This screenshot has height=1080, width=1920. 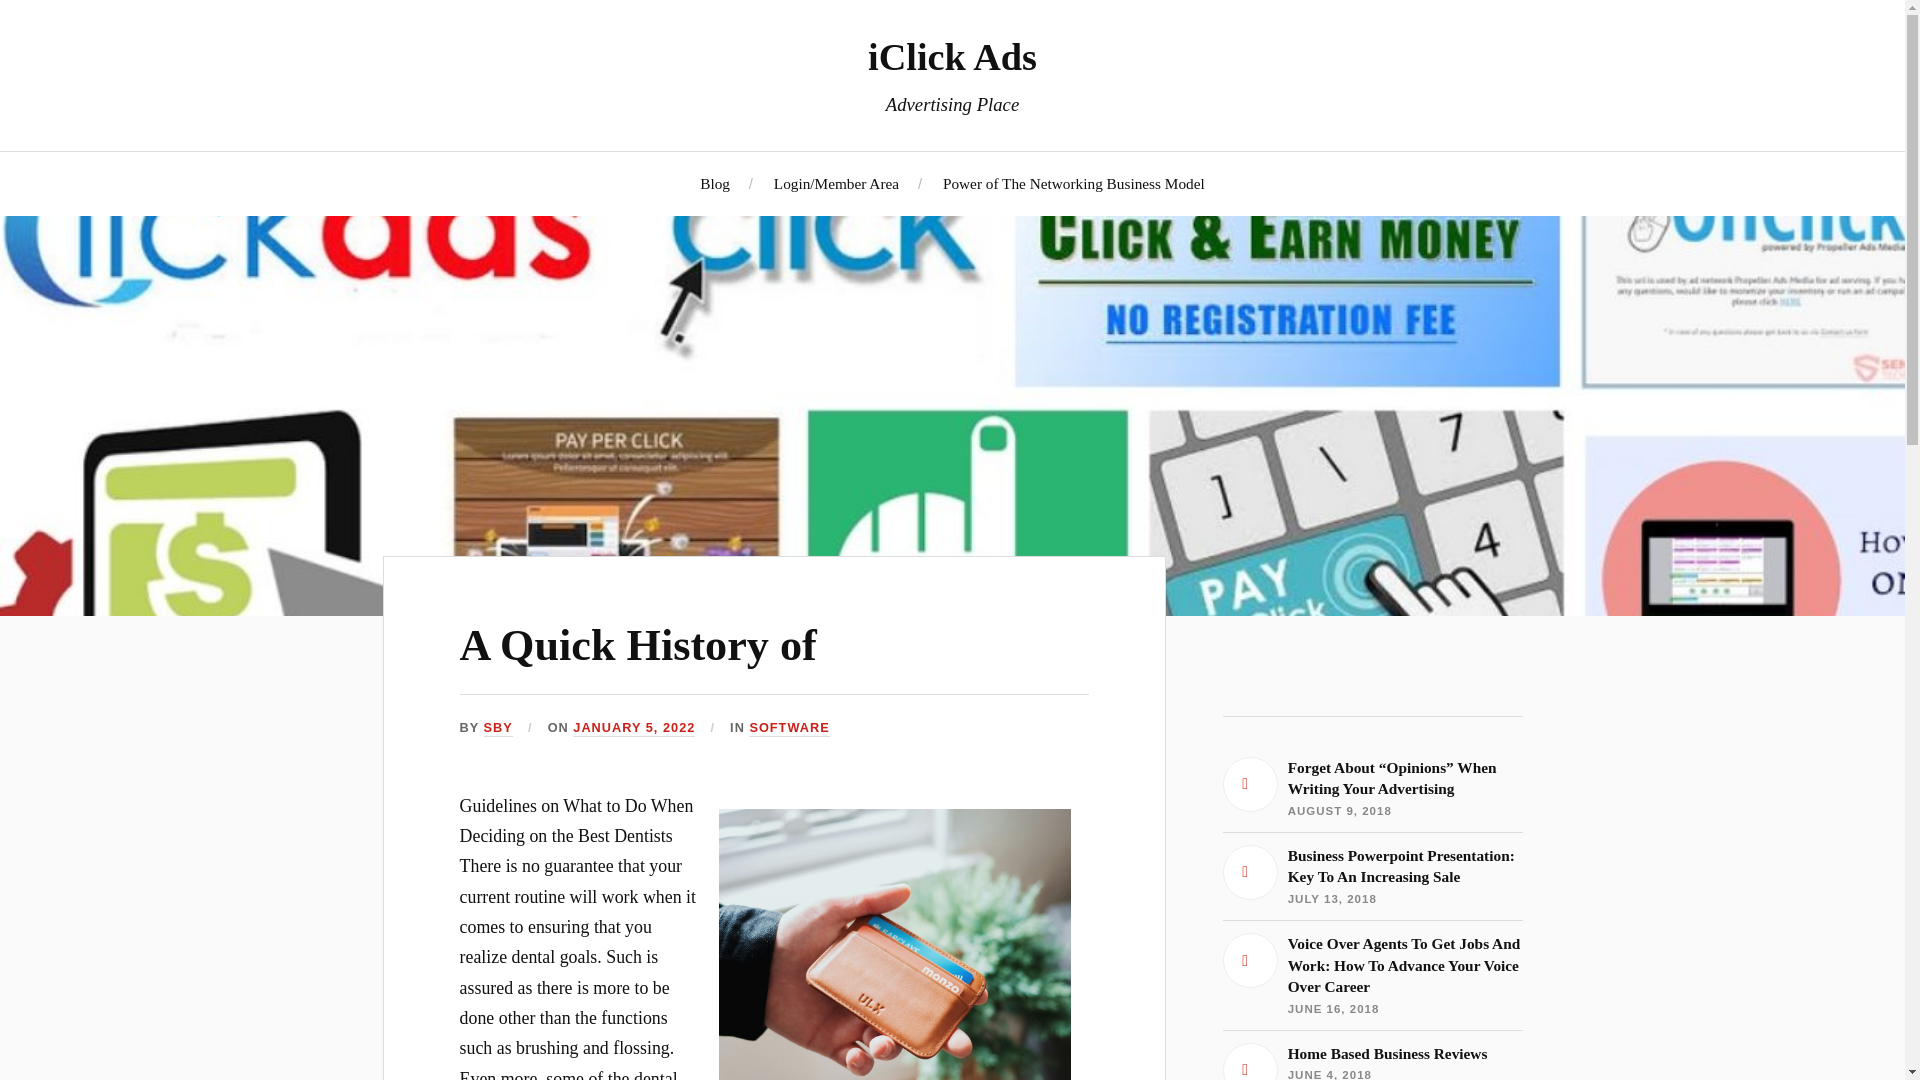 What do you see at coordinates (1372, 1062) in the screenshot?
I see `SOFTWARE` at bounding box center [1372, 1062].